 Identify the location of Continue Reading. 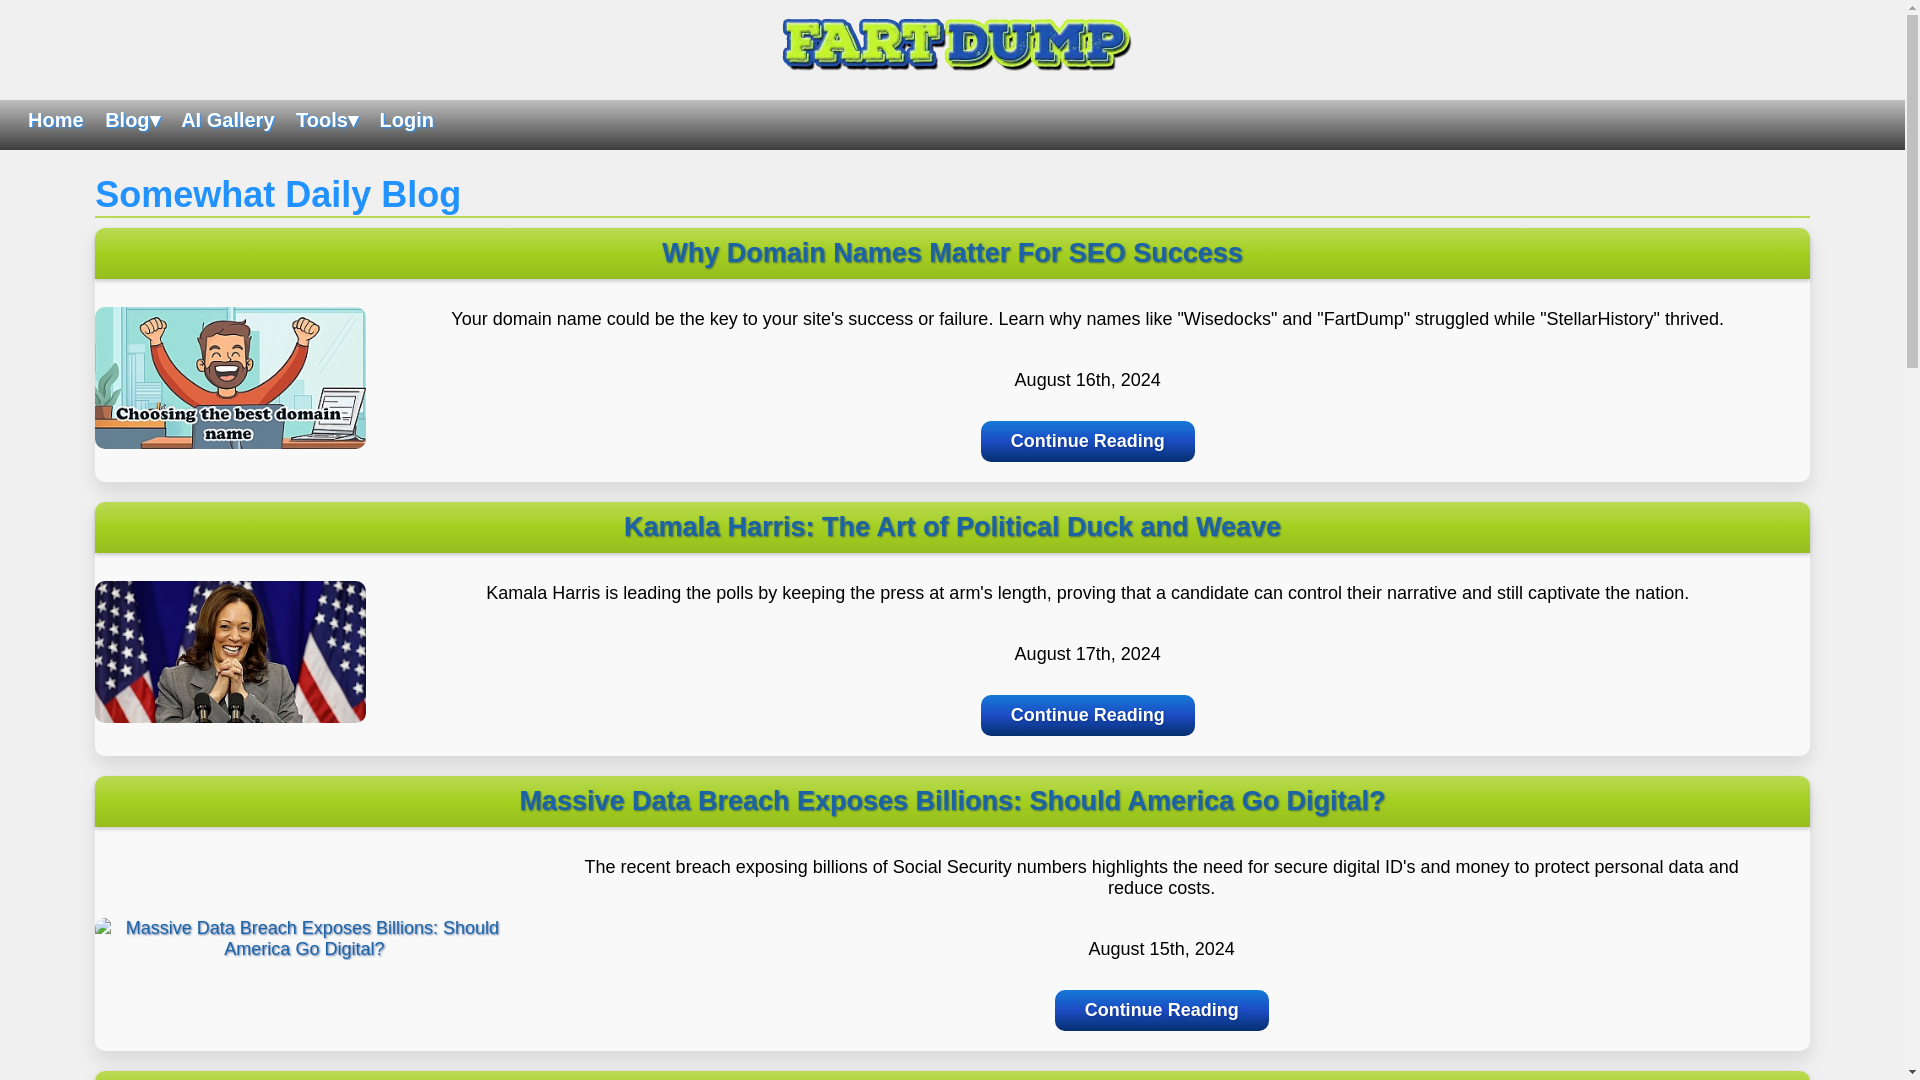
(1088, 715).